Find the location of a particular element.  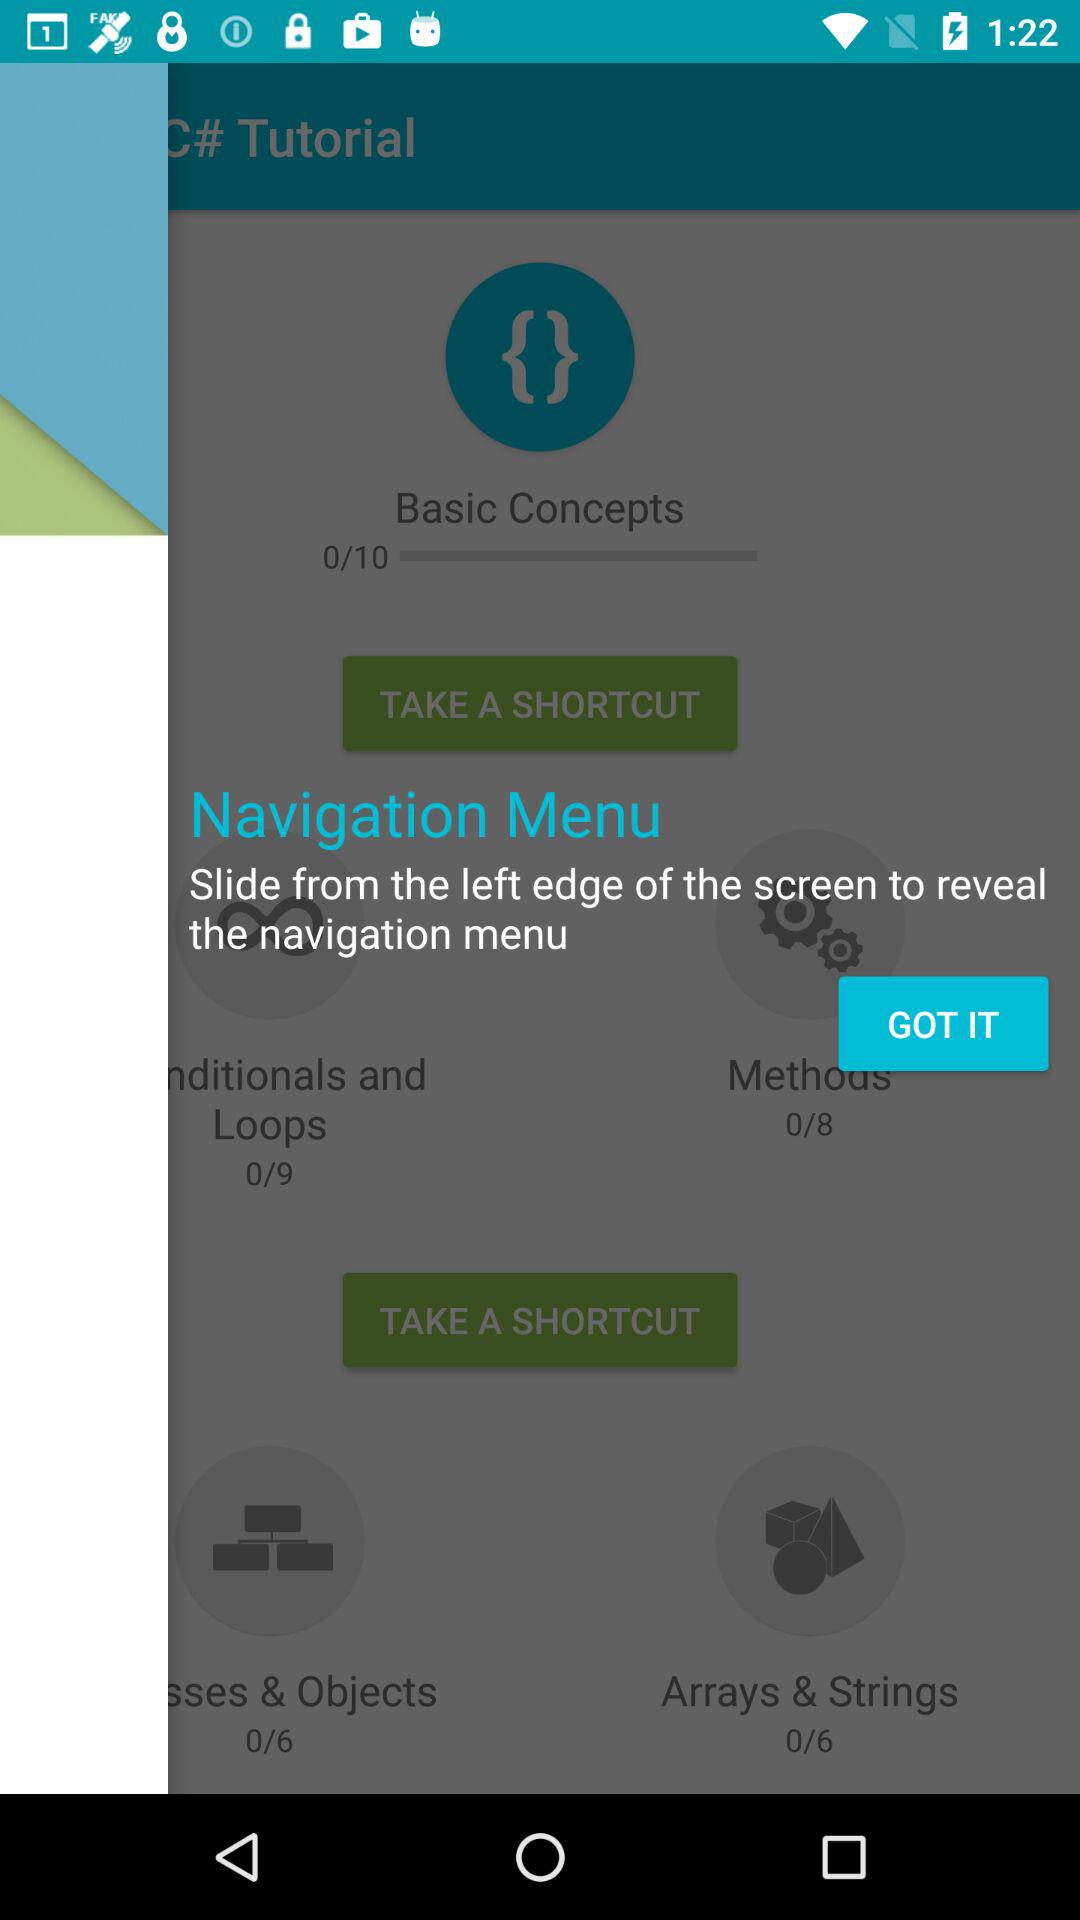

turn on item below slide from the is located at coordinates (942, 1023).